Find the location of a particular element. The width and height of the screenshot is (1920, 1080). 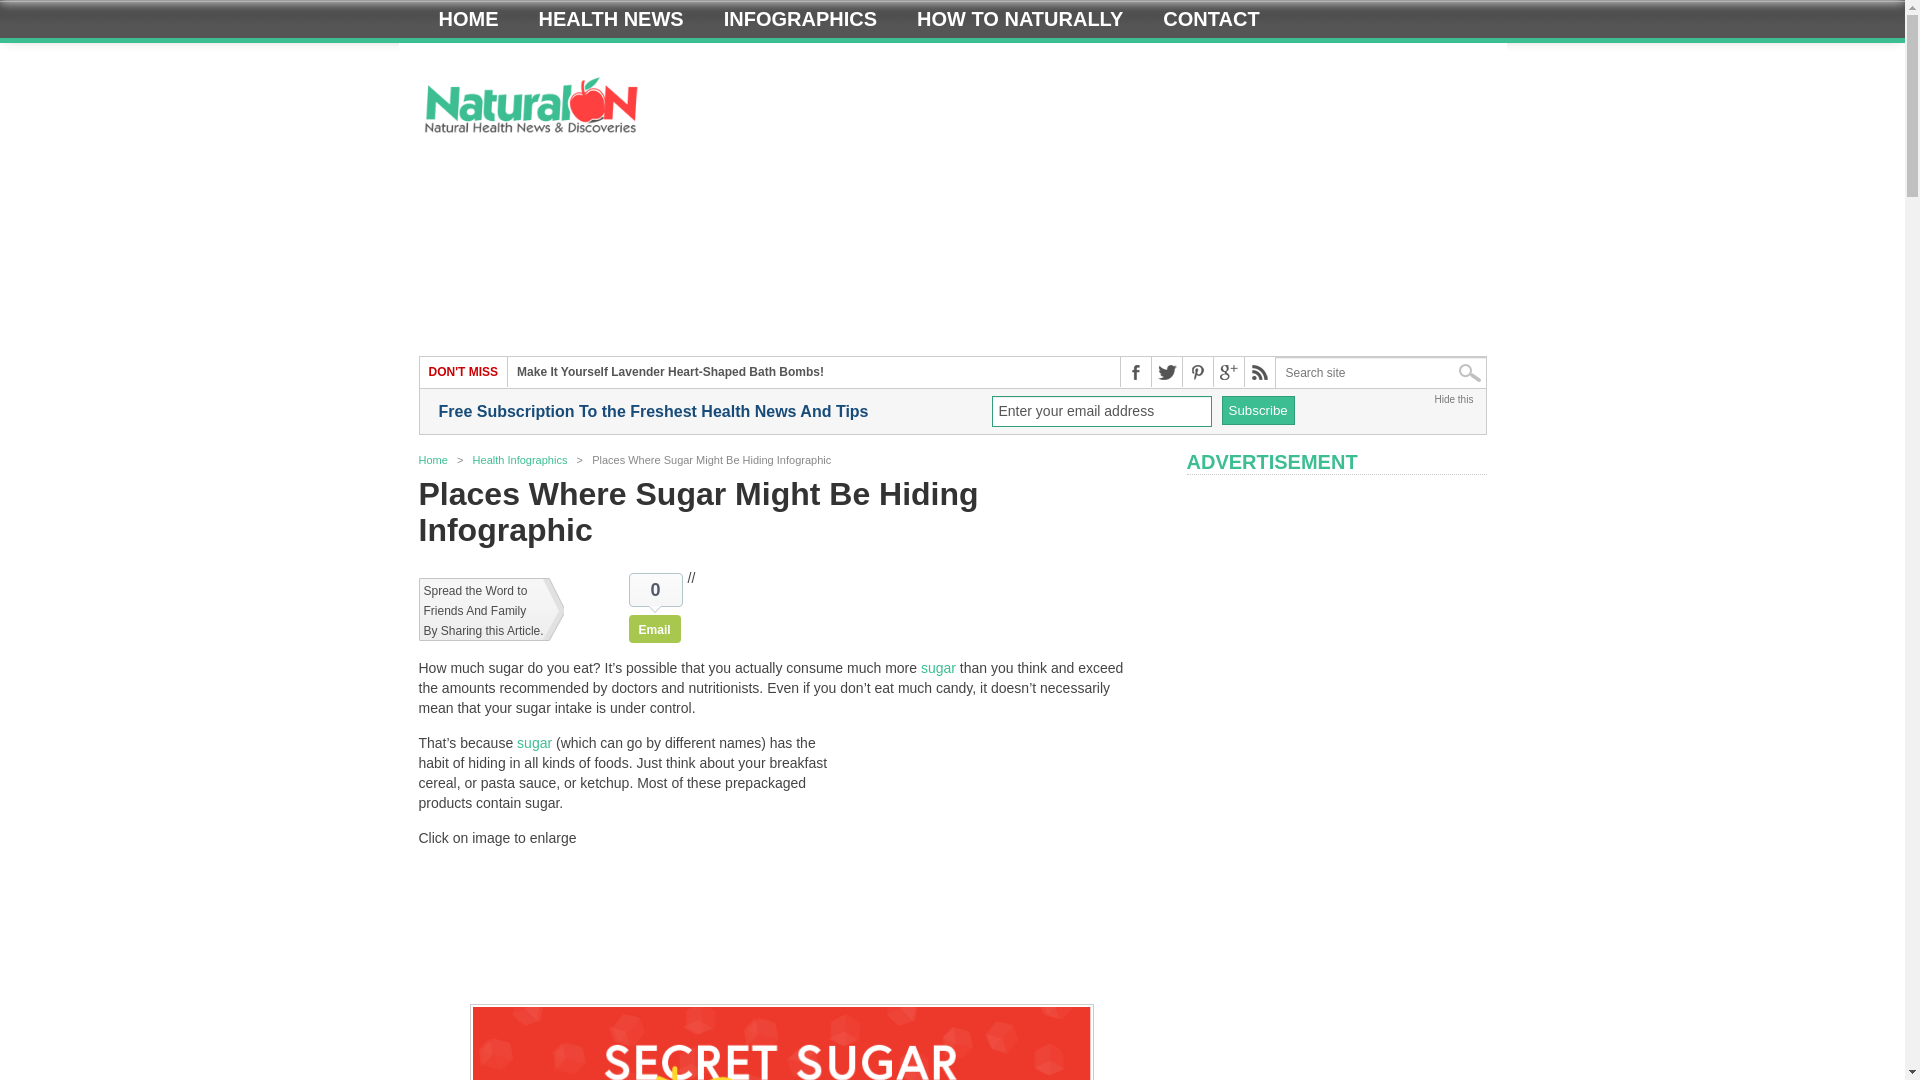

0 is located at coordinates (656, 590).